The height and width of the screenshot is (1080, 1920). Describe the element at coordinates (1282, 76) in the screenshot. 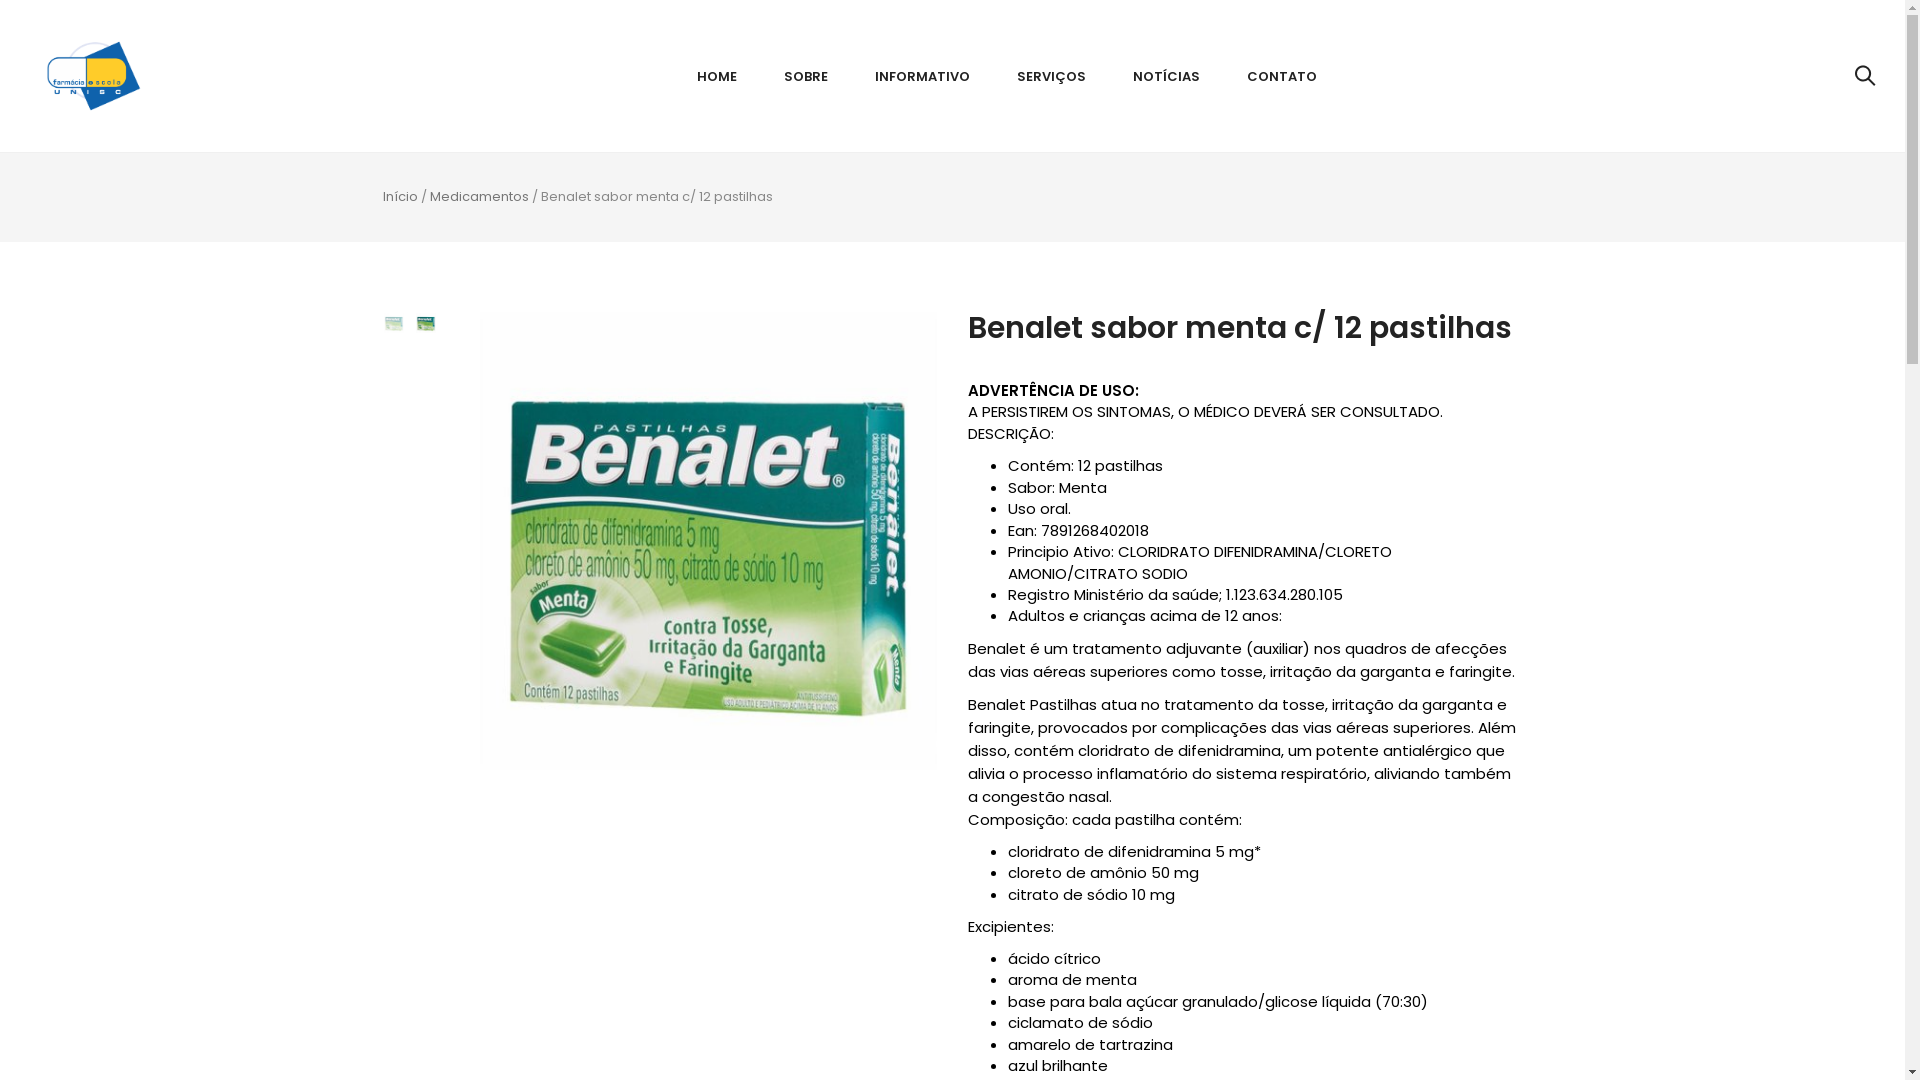

I see `CONTATO` at that location.